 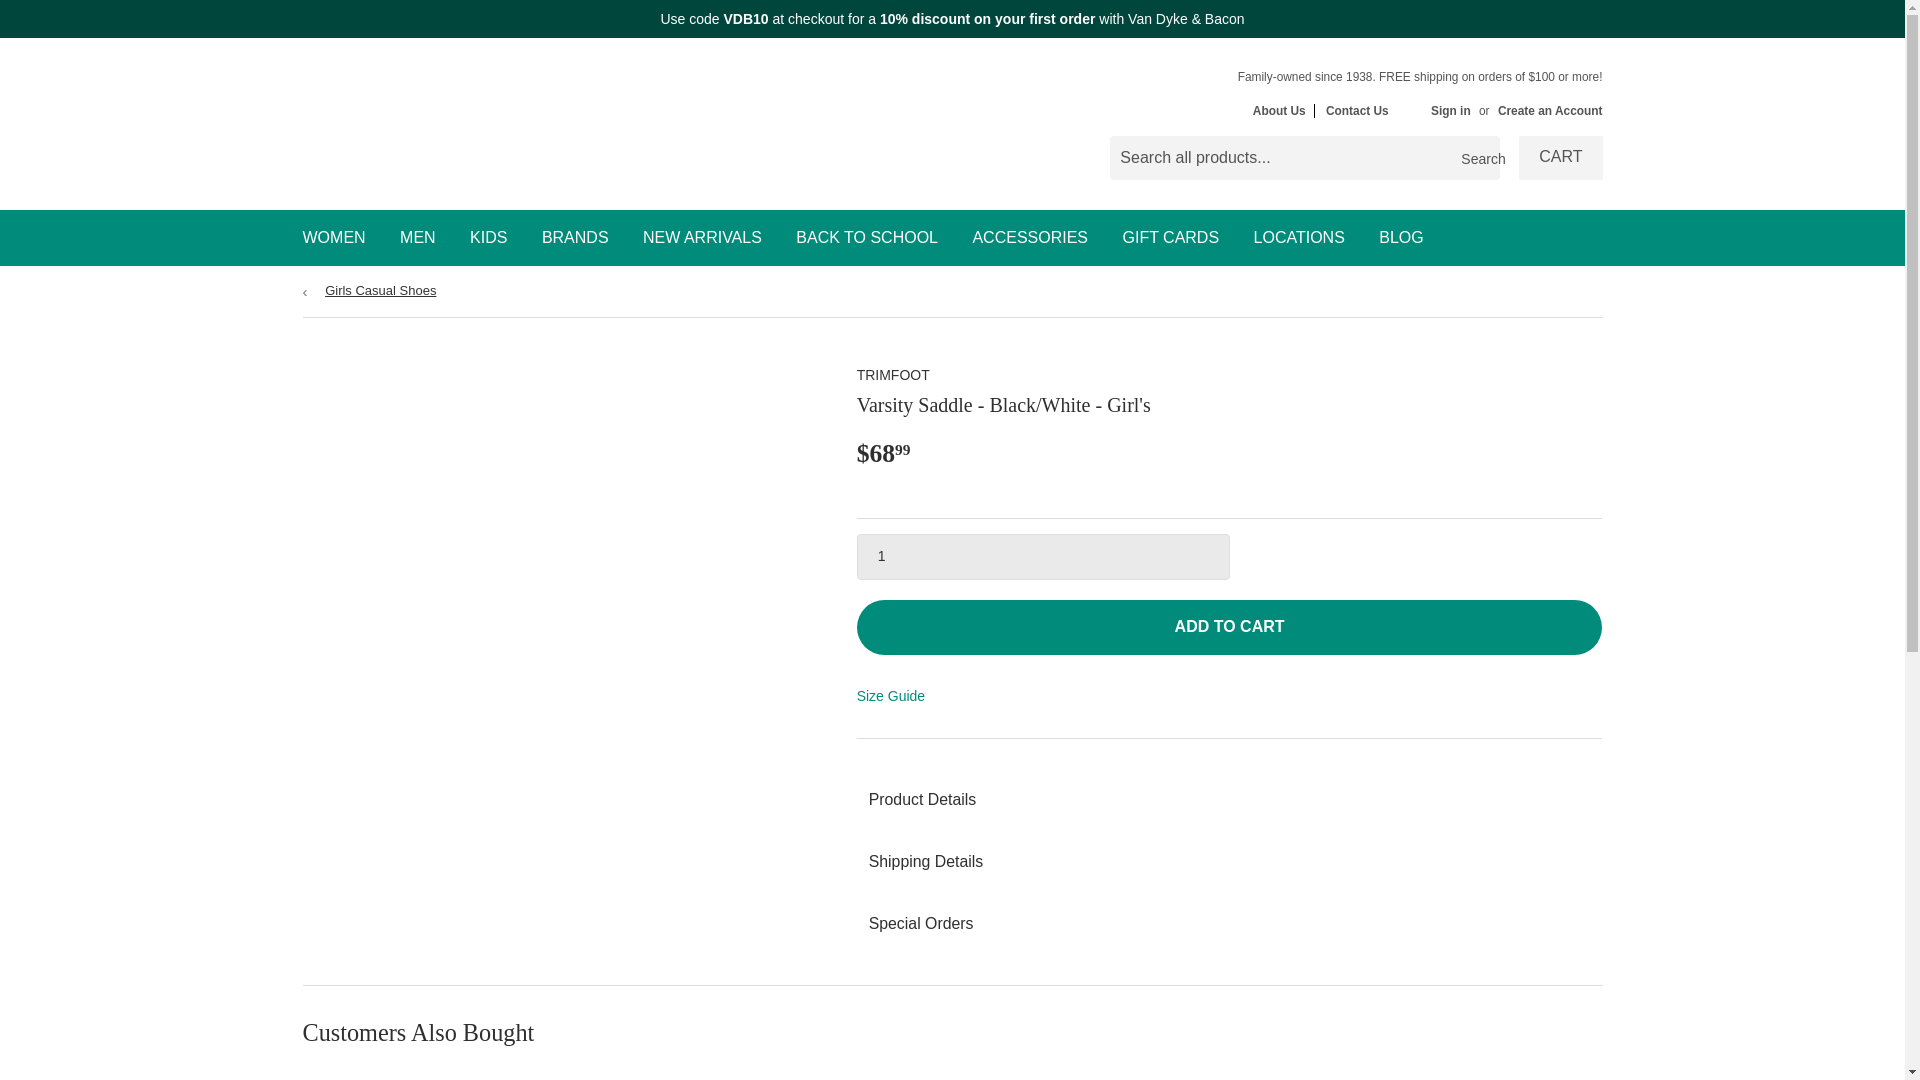 What do you see at coordinates (1043, 556) in the screenshot?
I see `1` at bounding box center [1043, 556].